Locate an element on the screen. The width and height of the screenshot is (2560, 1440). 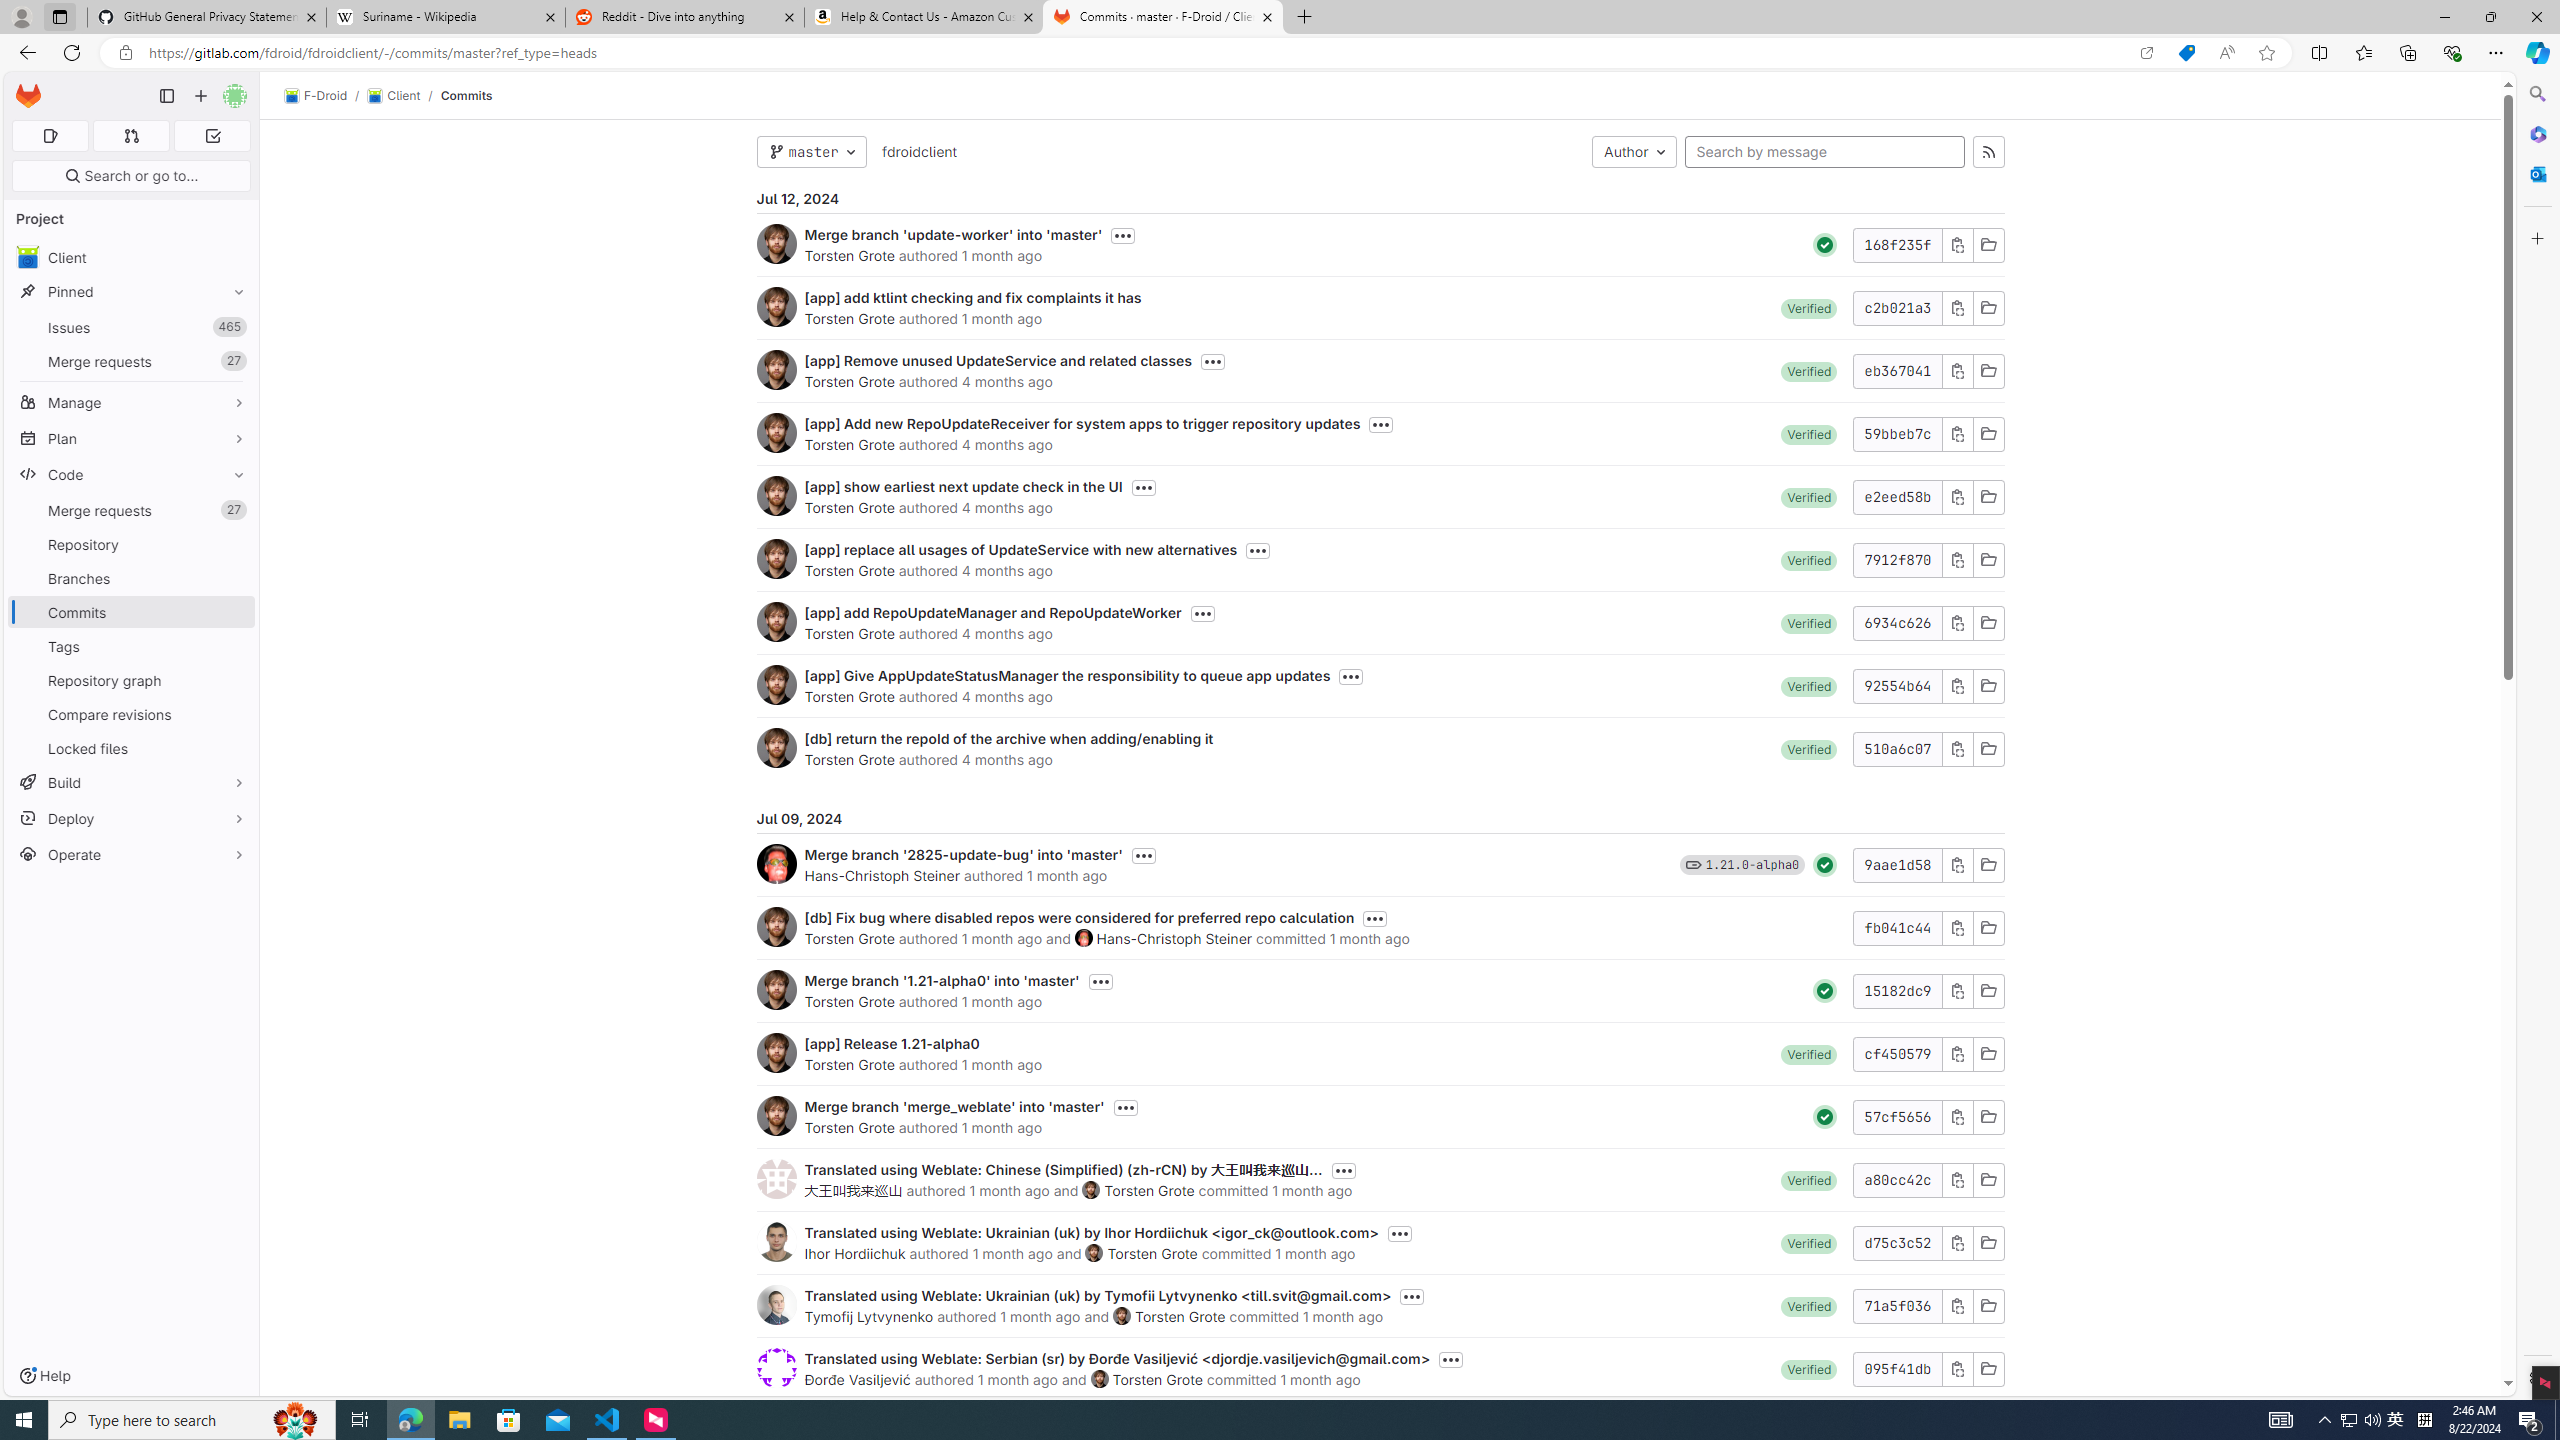
Primary navigation sidebar is located at coordinates (166, 96).